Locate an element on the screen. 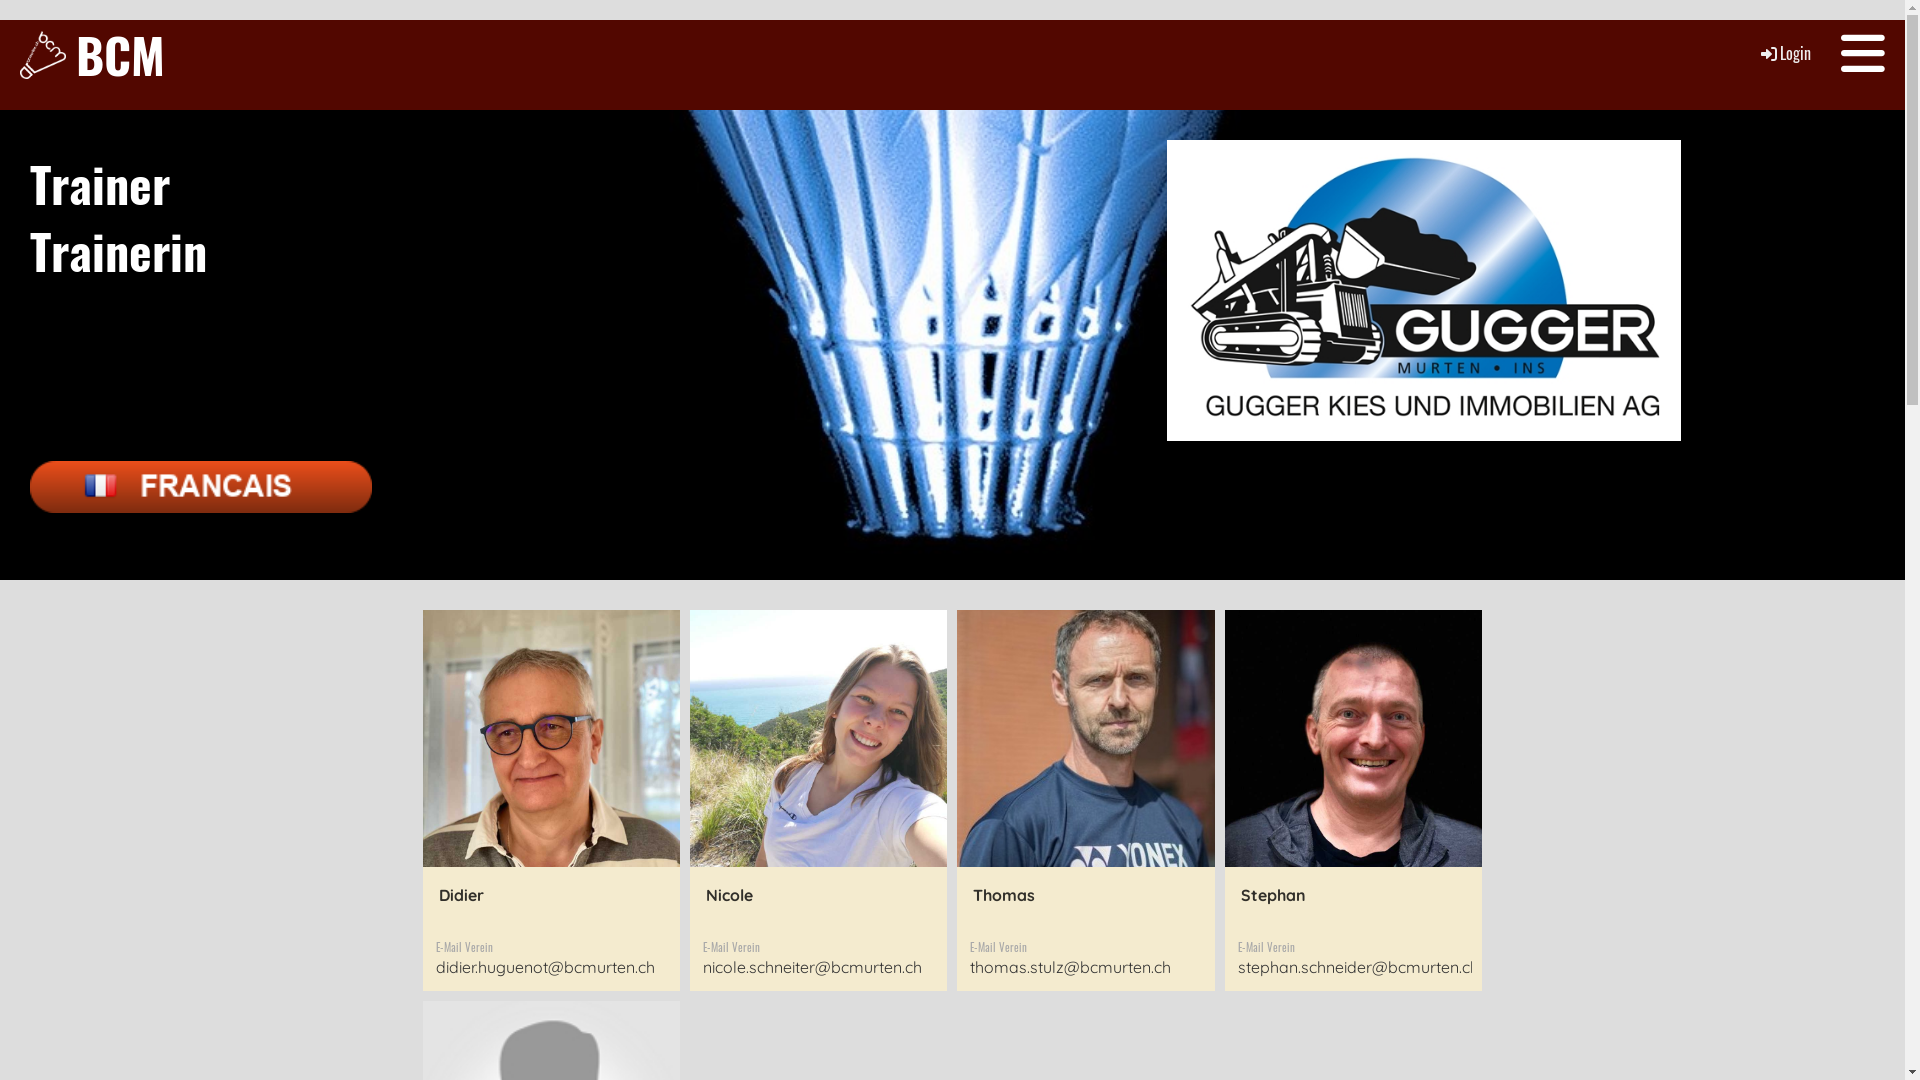 Image resolution: width=1920 pixels, height=1080 pixels. Login is located at coordinates (1784, 53).